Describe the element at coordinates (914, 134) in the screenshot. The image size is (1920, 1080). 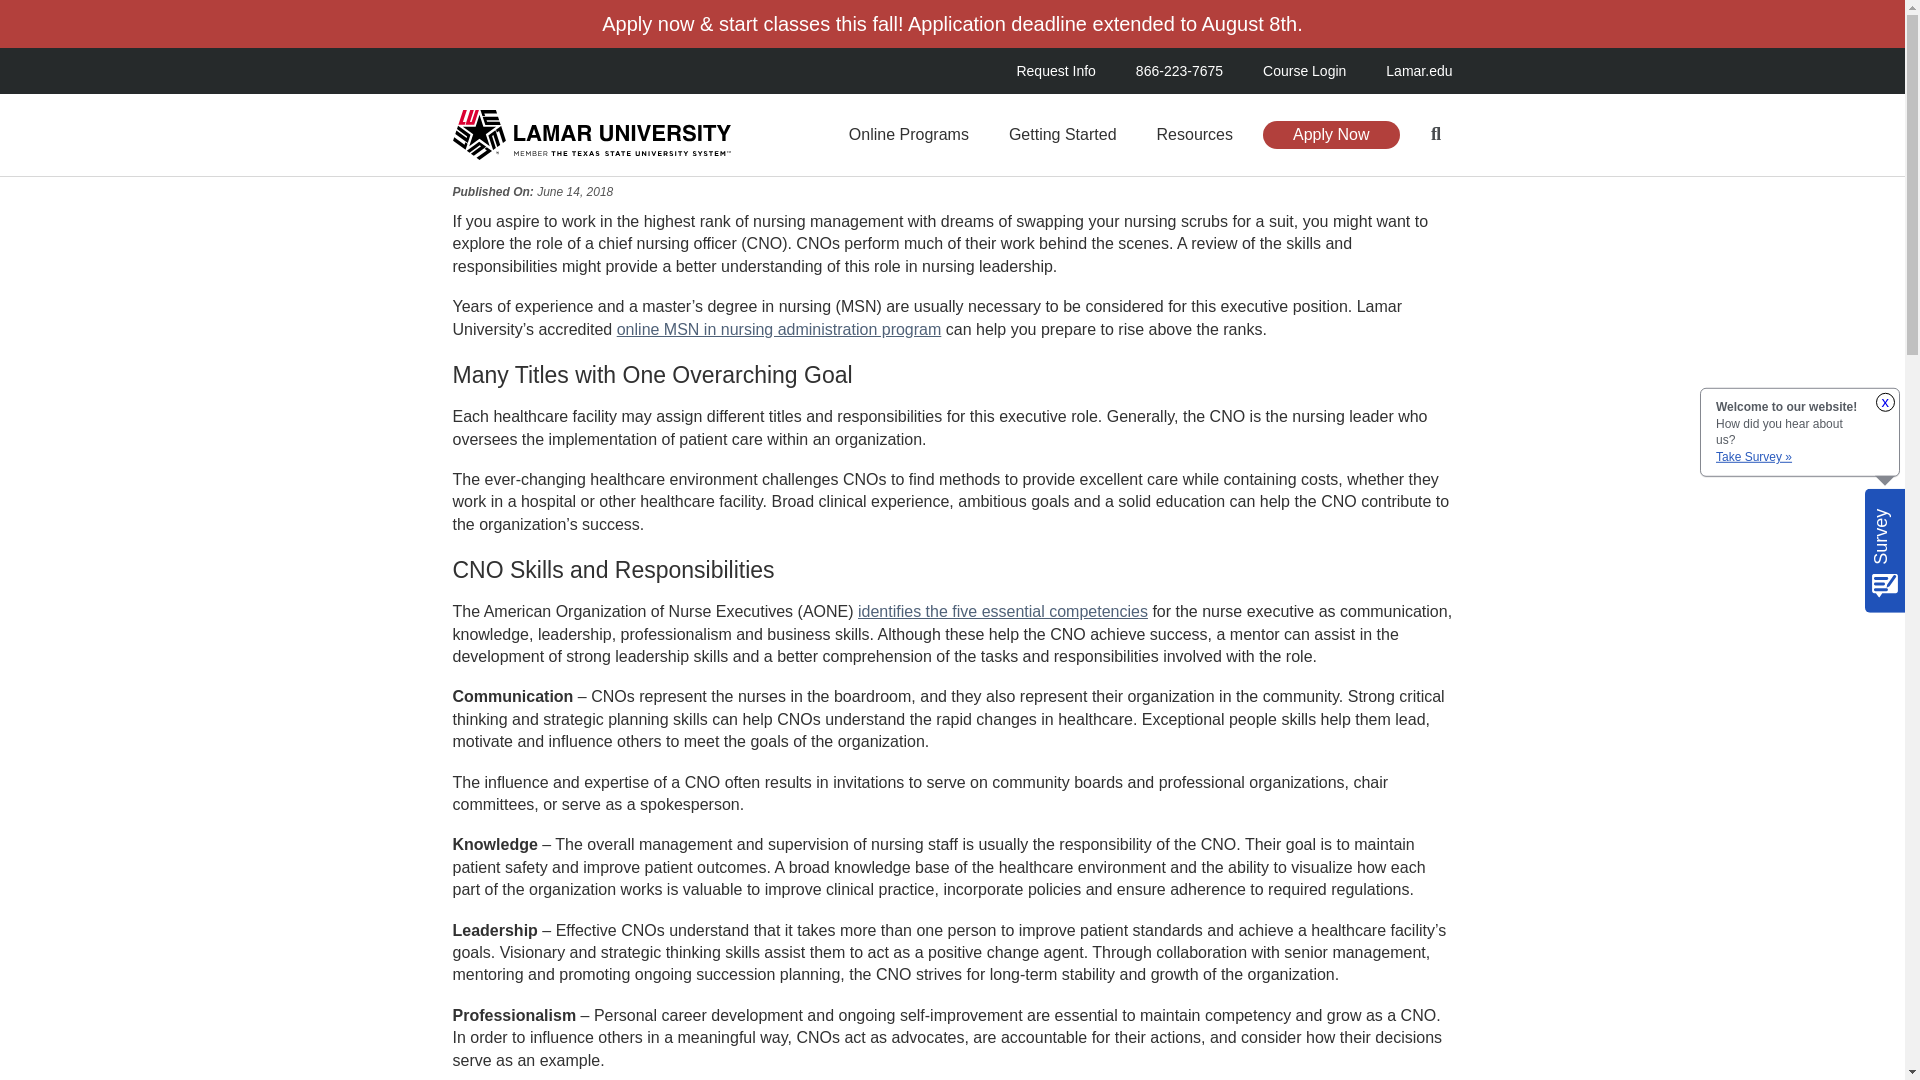
I see `Online Programs` at that location.